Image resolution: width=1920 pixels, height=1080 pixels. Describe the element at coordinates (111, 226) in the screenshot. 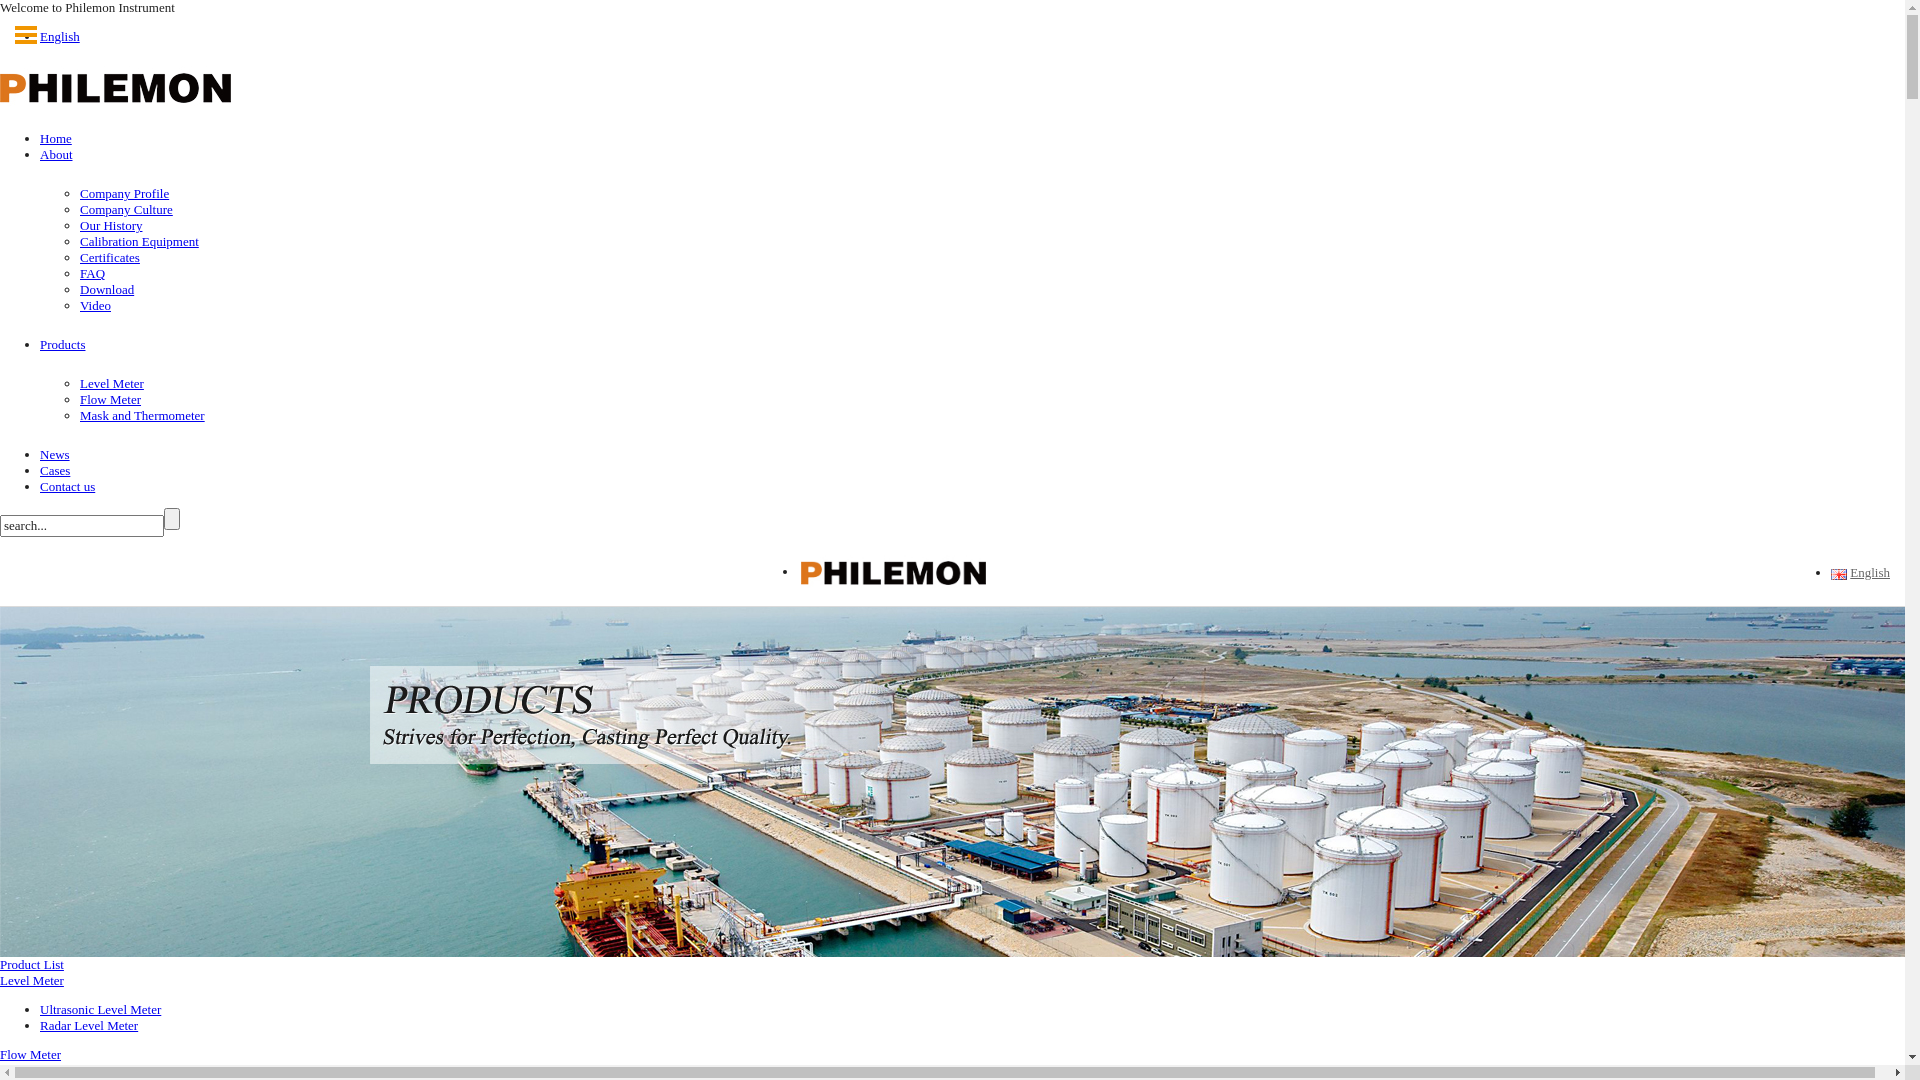

I see `Our History` at that location.